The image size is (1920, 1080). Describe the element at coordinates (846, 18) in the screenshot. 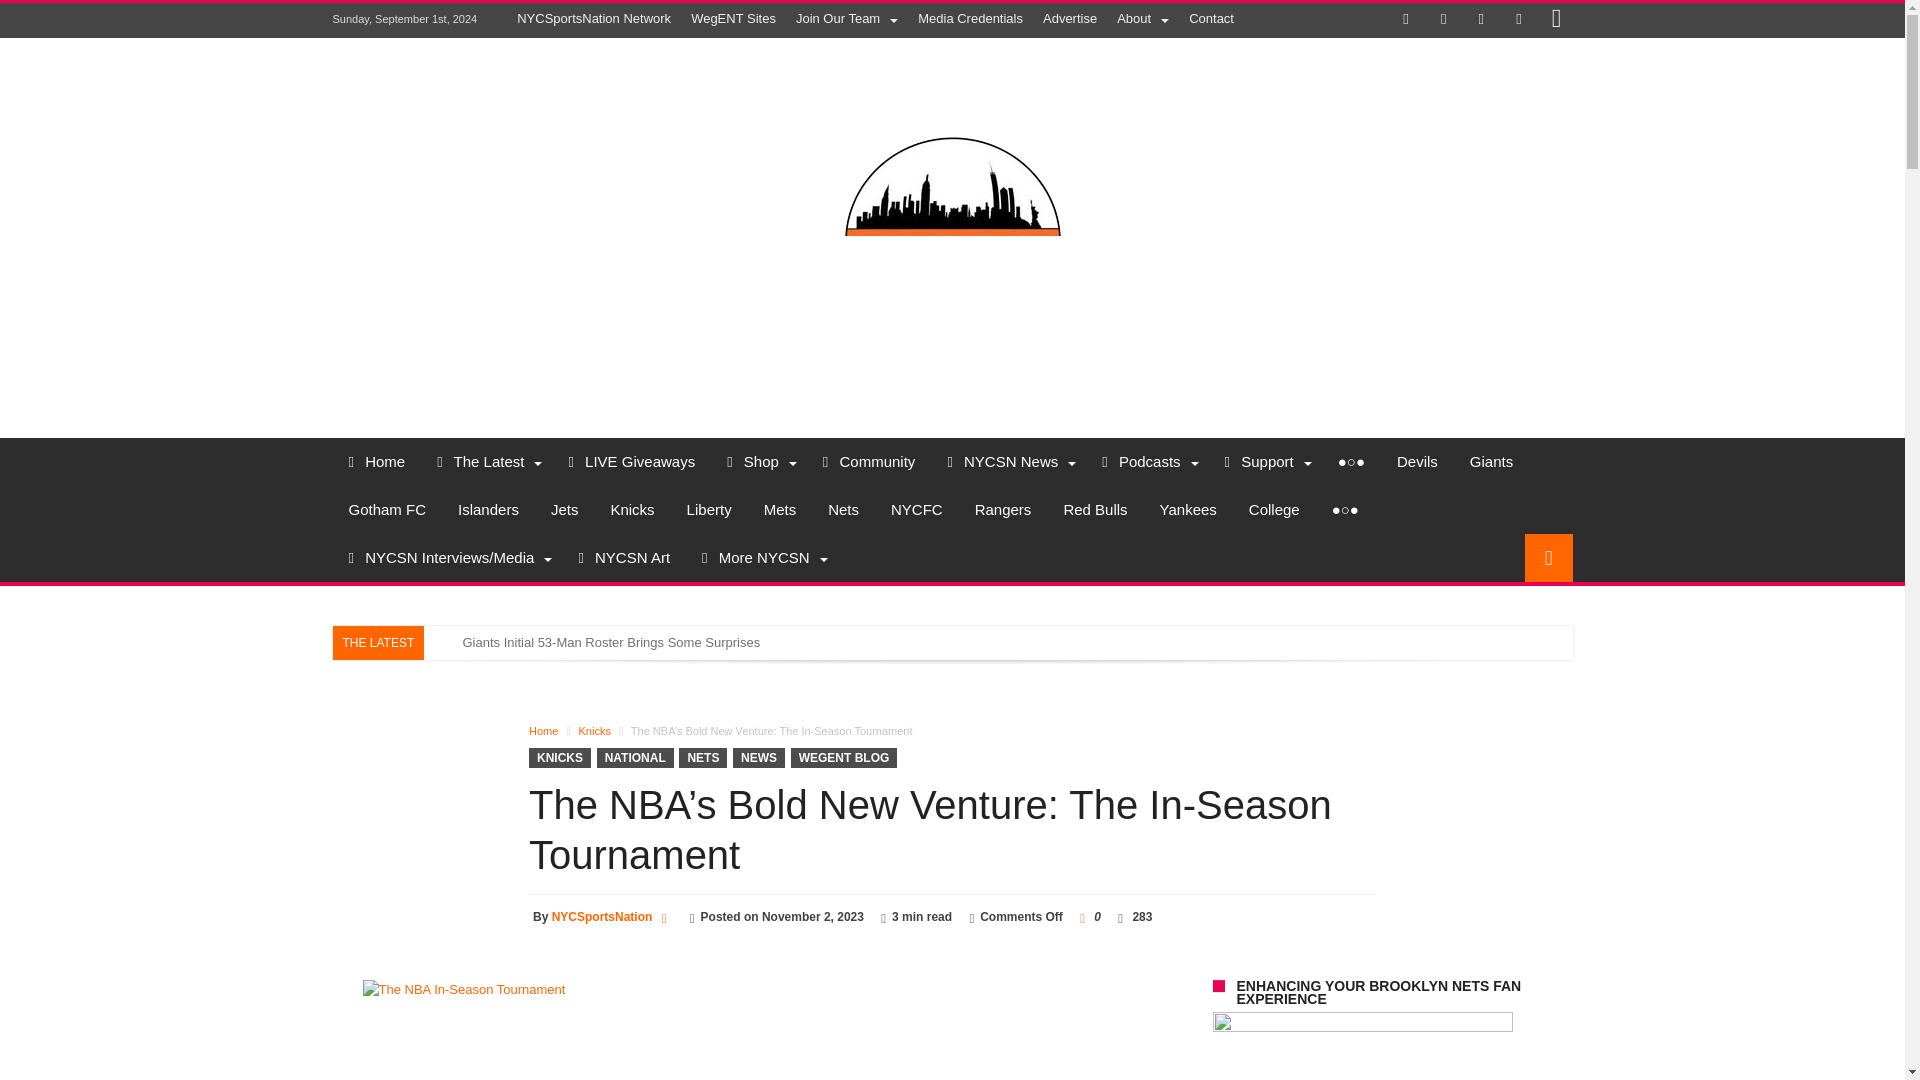

I see `Join Our Team` at that location.